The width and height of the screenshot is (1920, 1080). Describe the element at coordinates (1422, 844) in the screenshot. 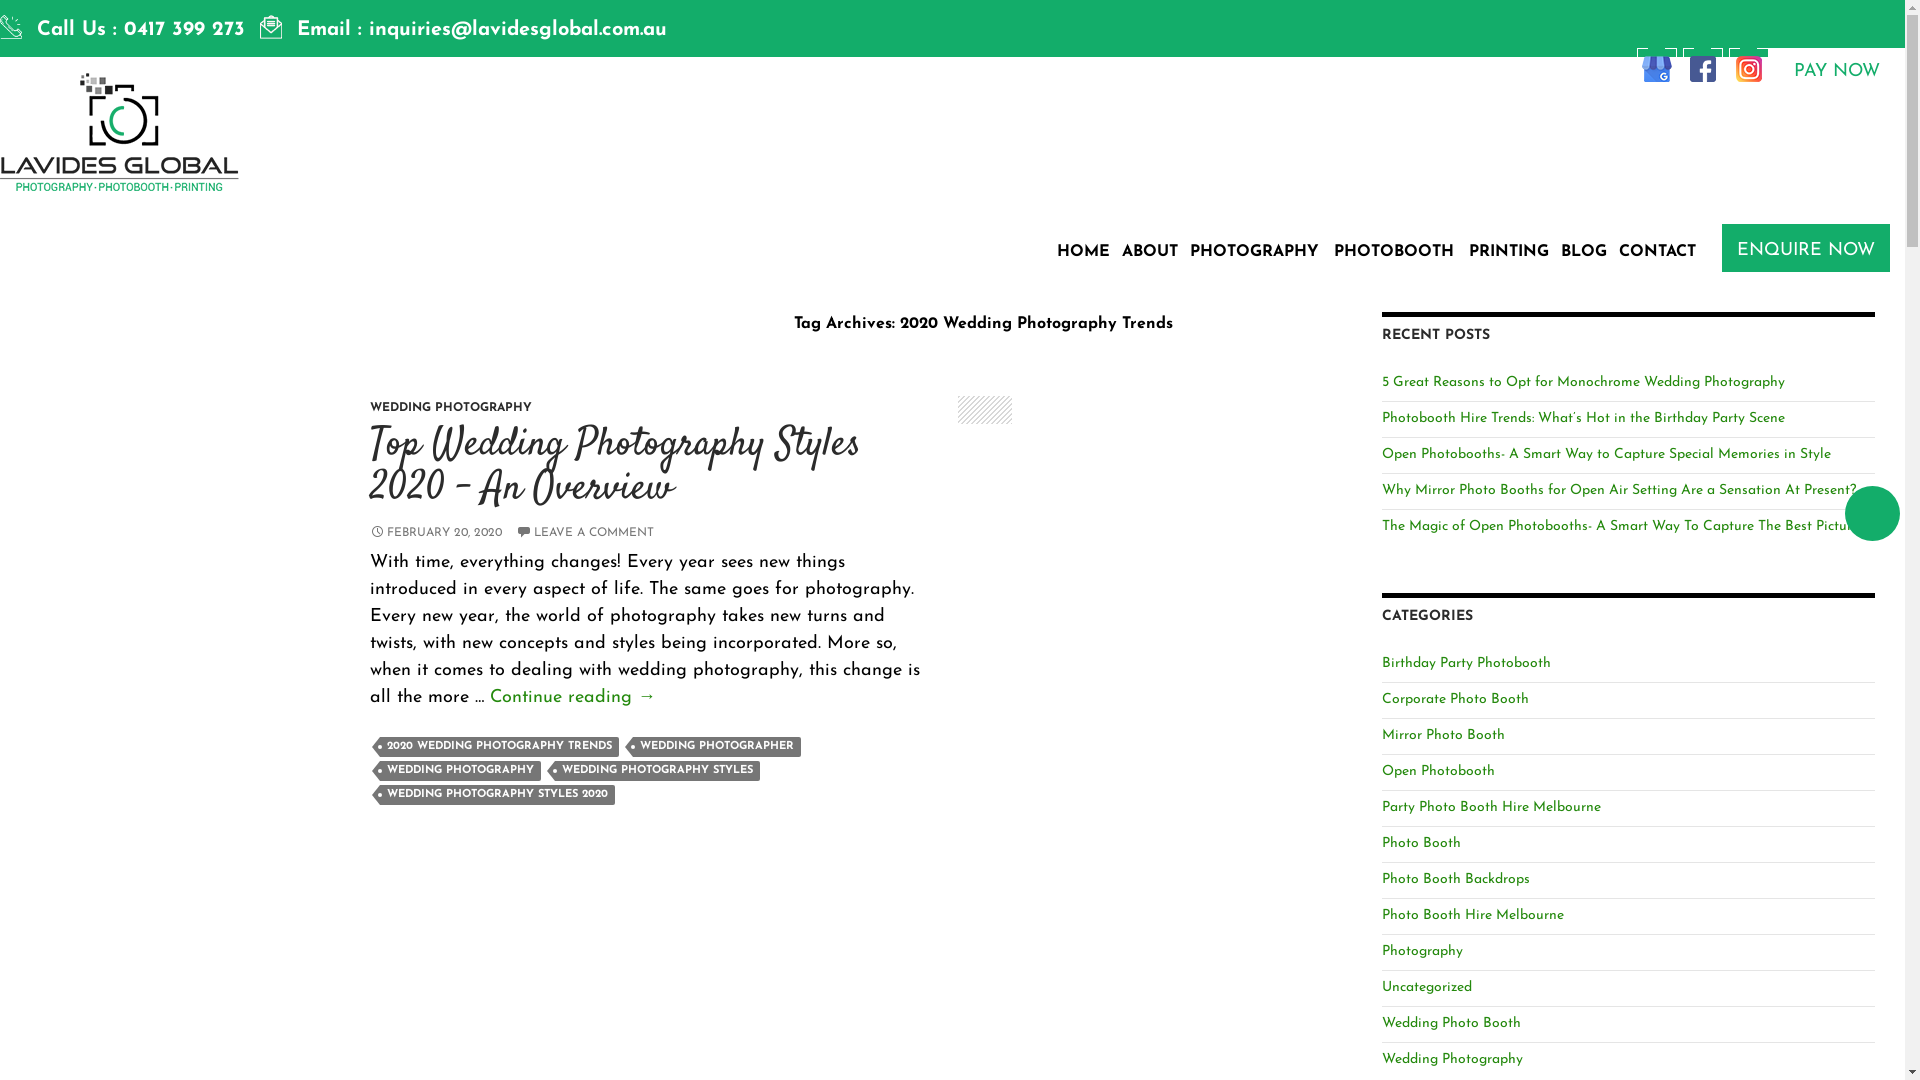

I see `Photo Booth` at that location.